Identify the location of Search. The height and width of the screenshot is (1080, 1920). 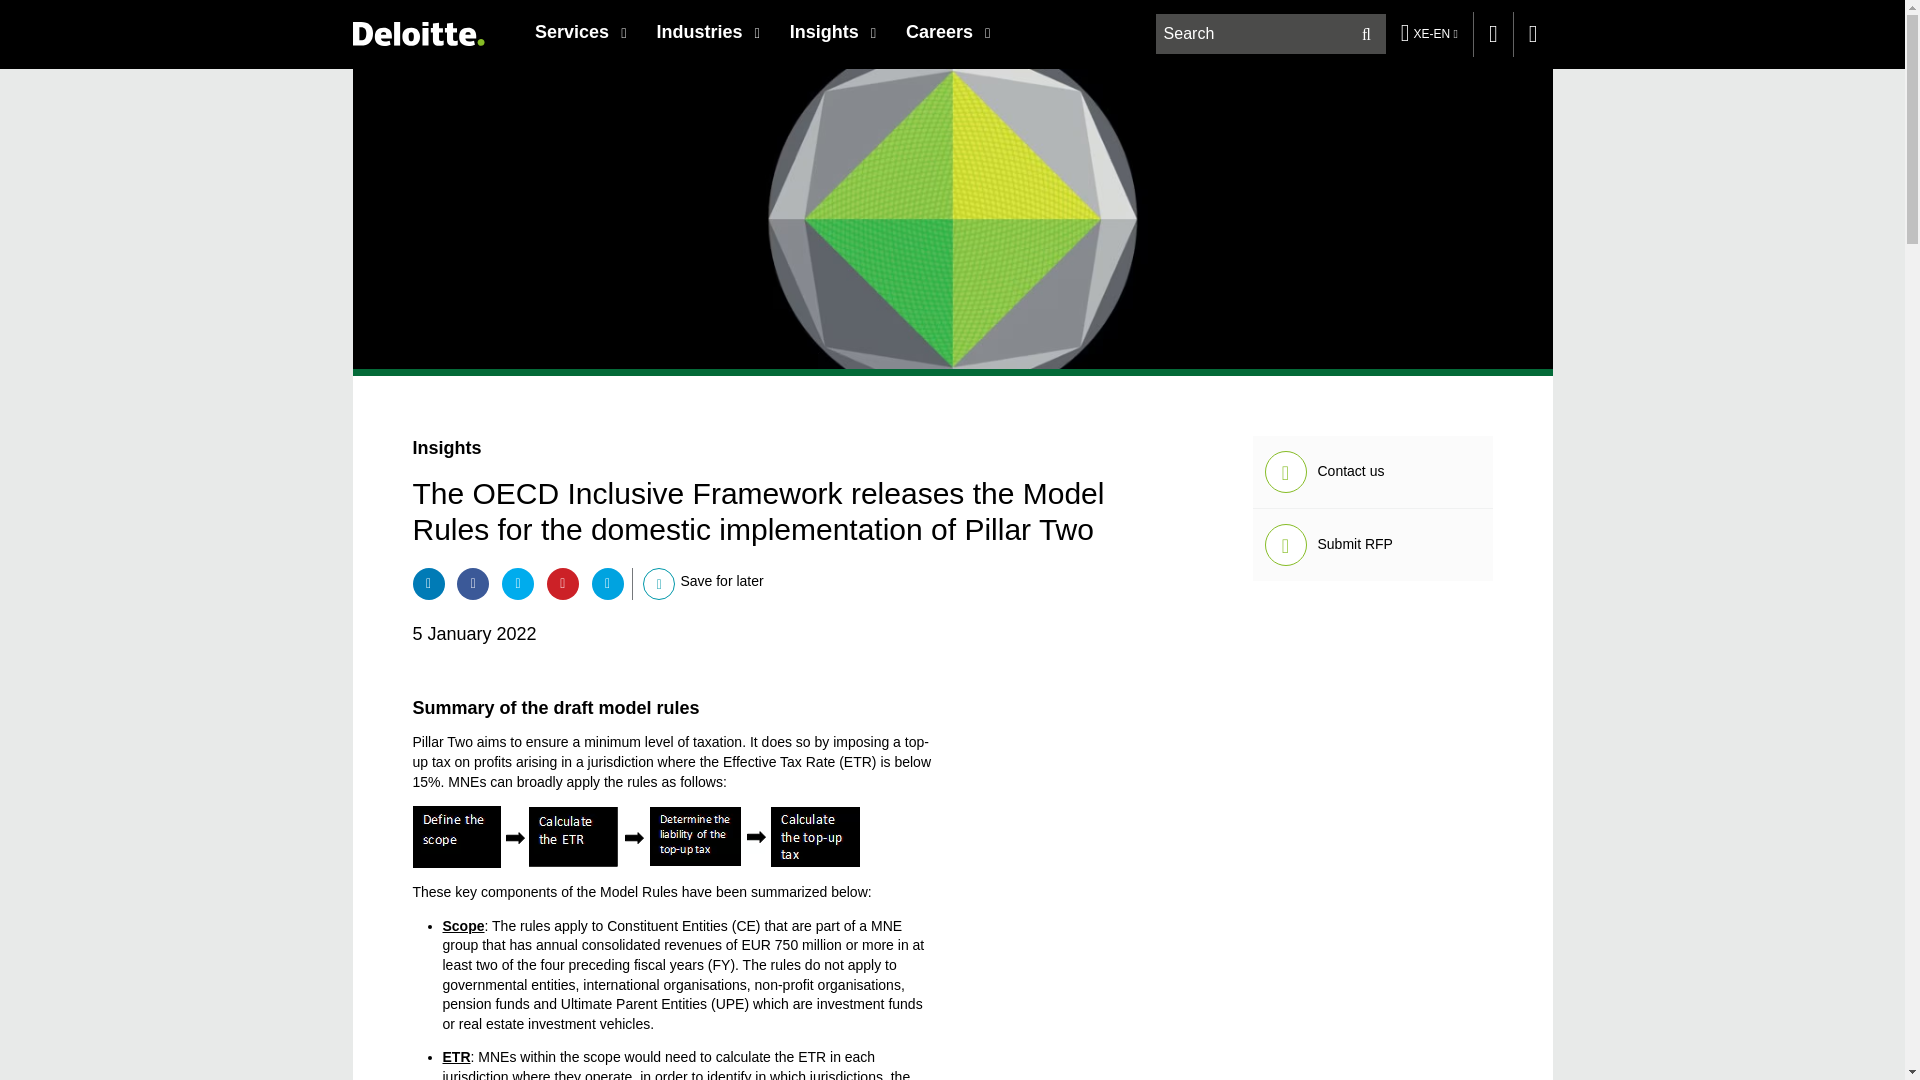
(1366, 34).